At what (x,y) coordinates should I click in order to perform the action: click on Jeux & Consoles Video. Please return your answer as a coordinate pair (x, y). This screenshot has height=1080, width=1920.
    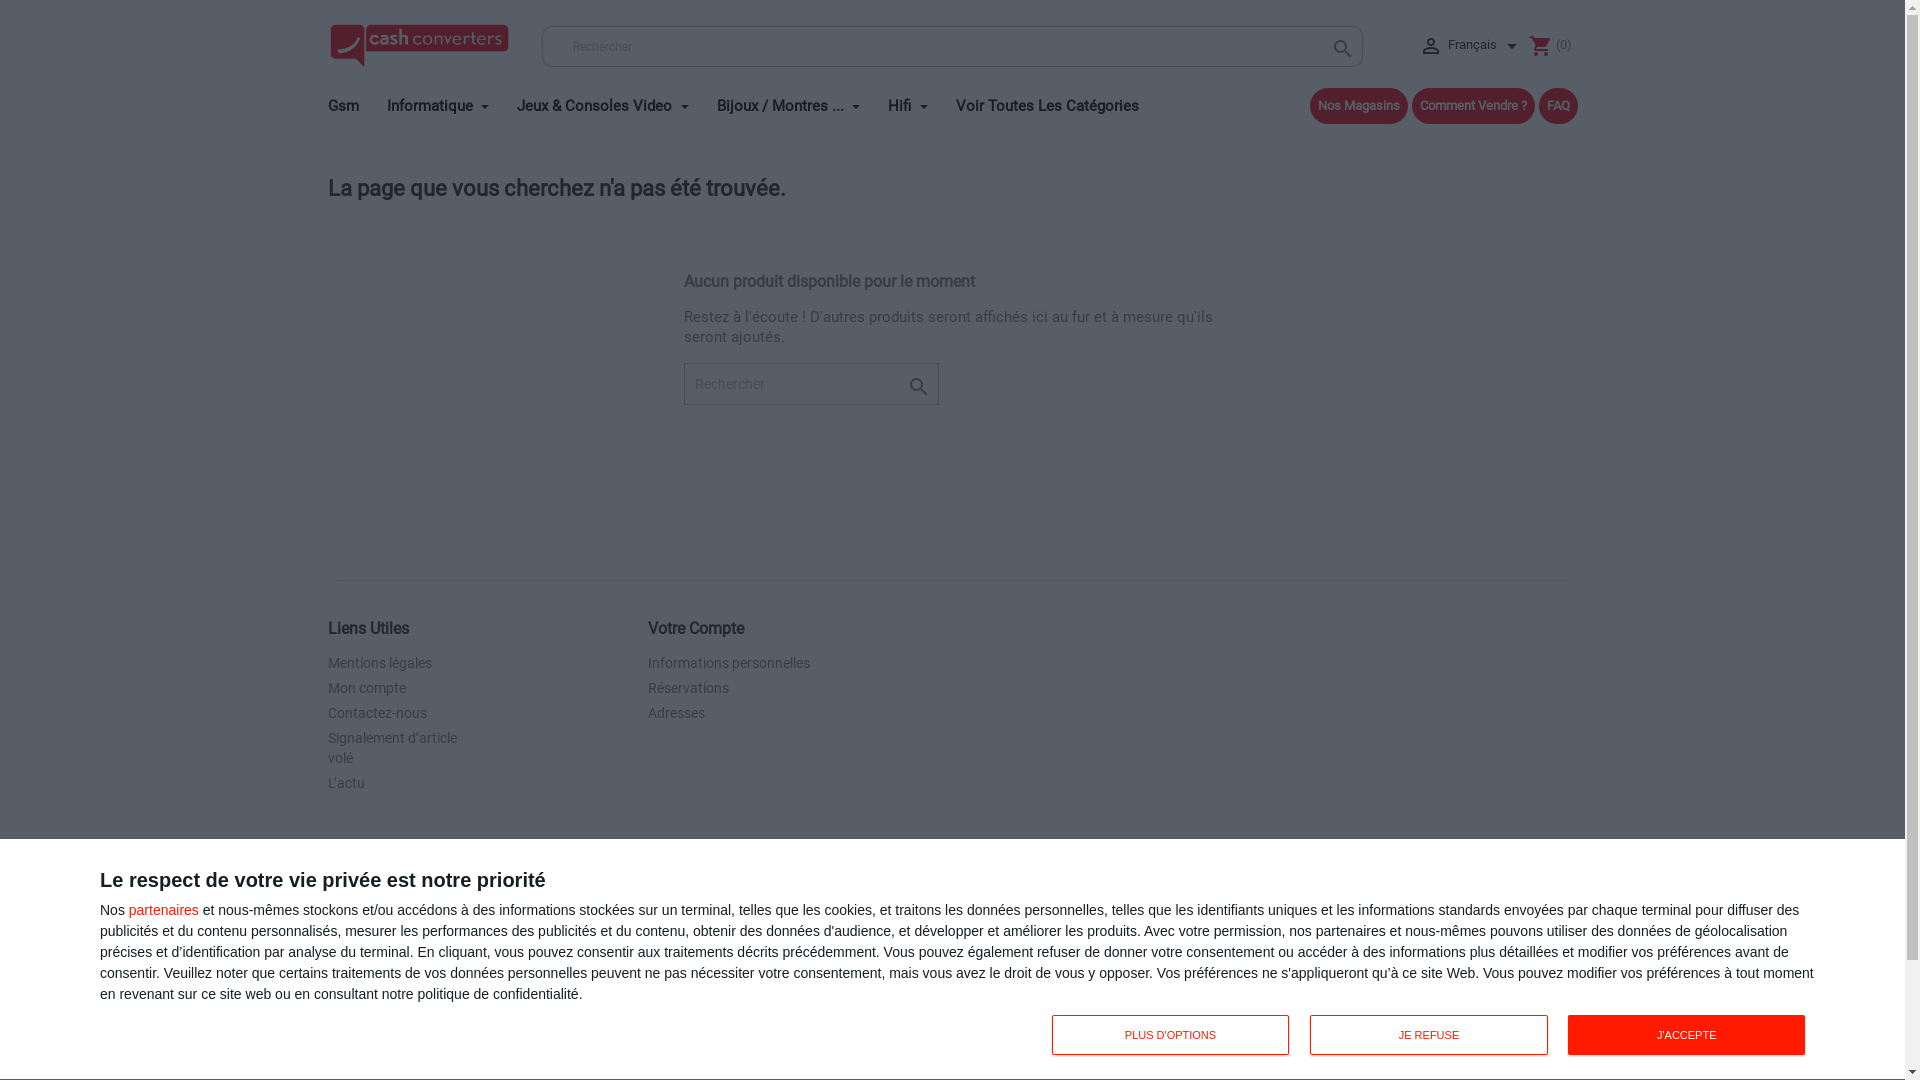
    Looking at the image, I should click on (615, 102).